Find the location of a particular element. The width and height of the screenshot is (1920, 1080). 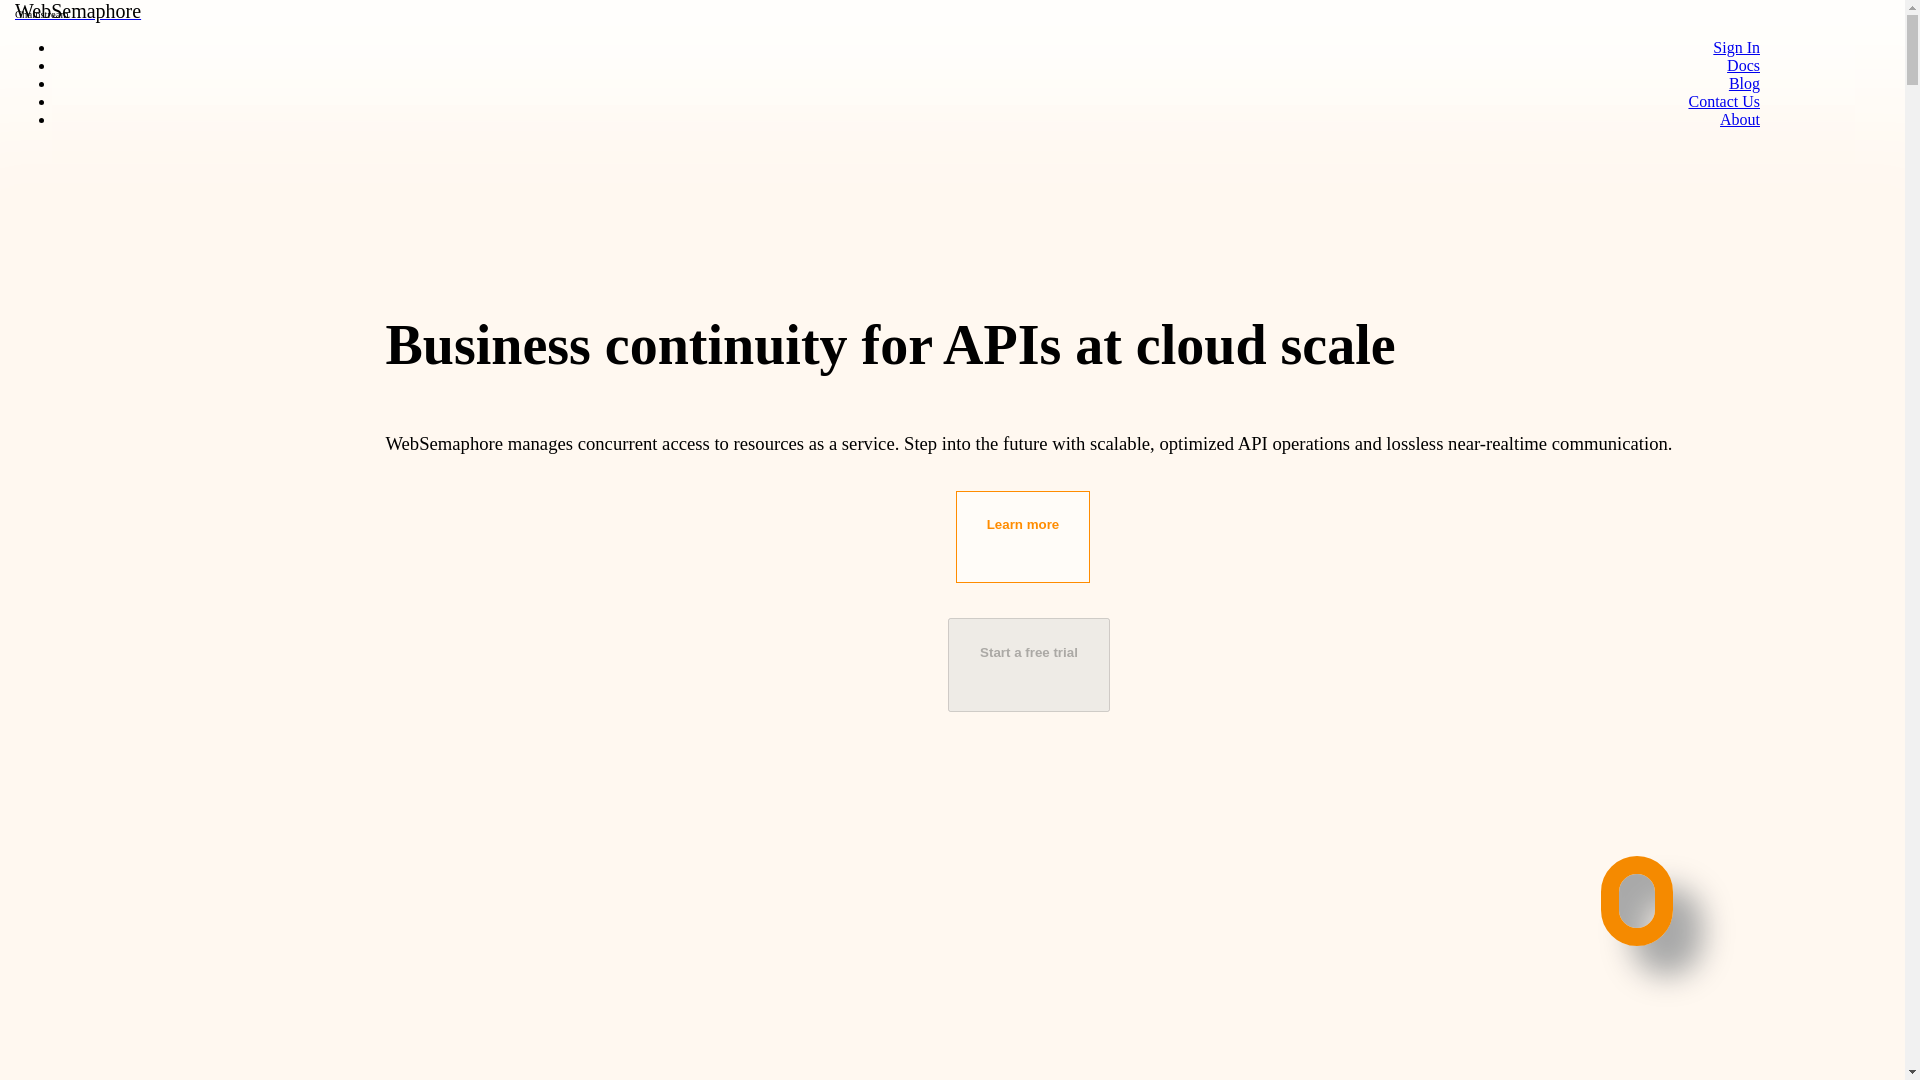

Start a free trial is located at coordinates (1736, 47).